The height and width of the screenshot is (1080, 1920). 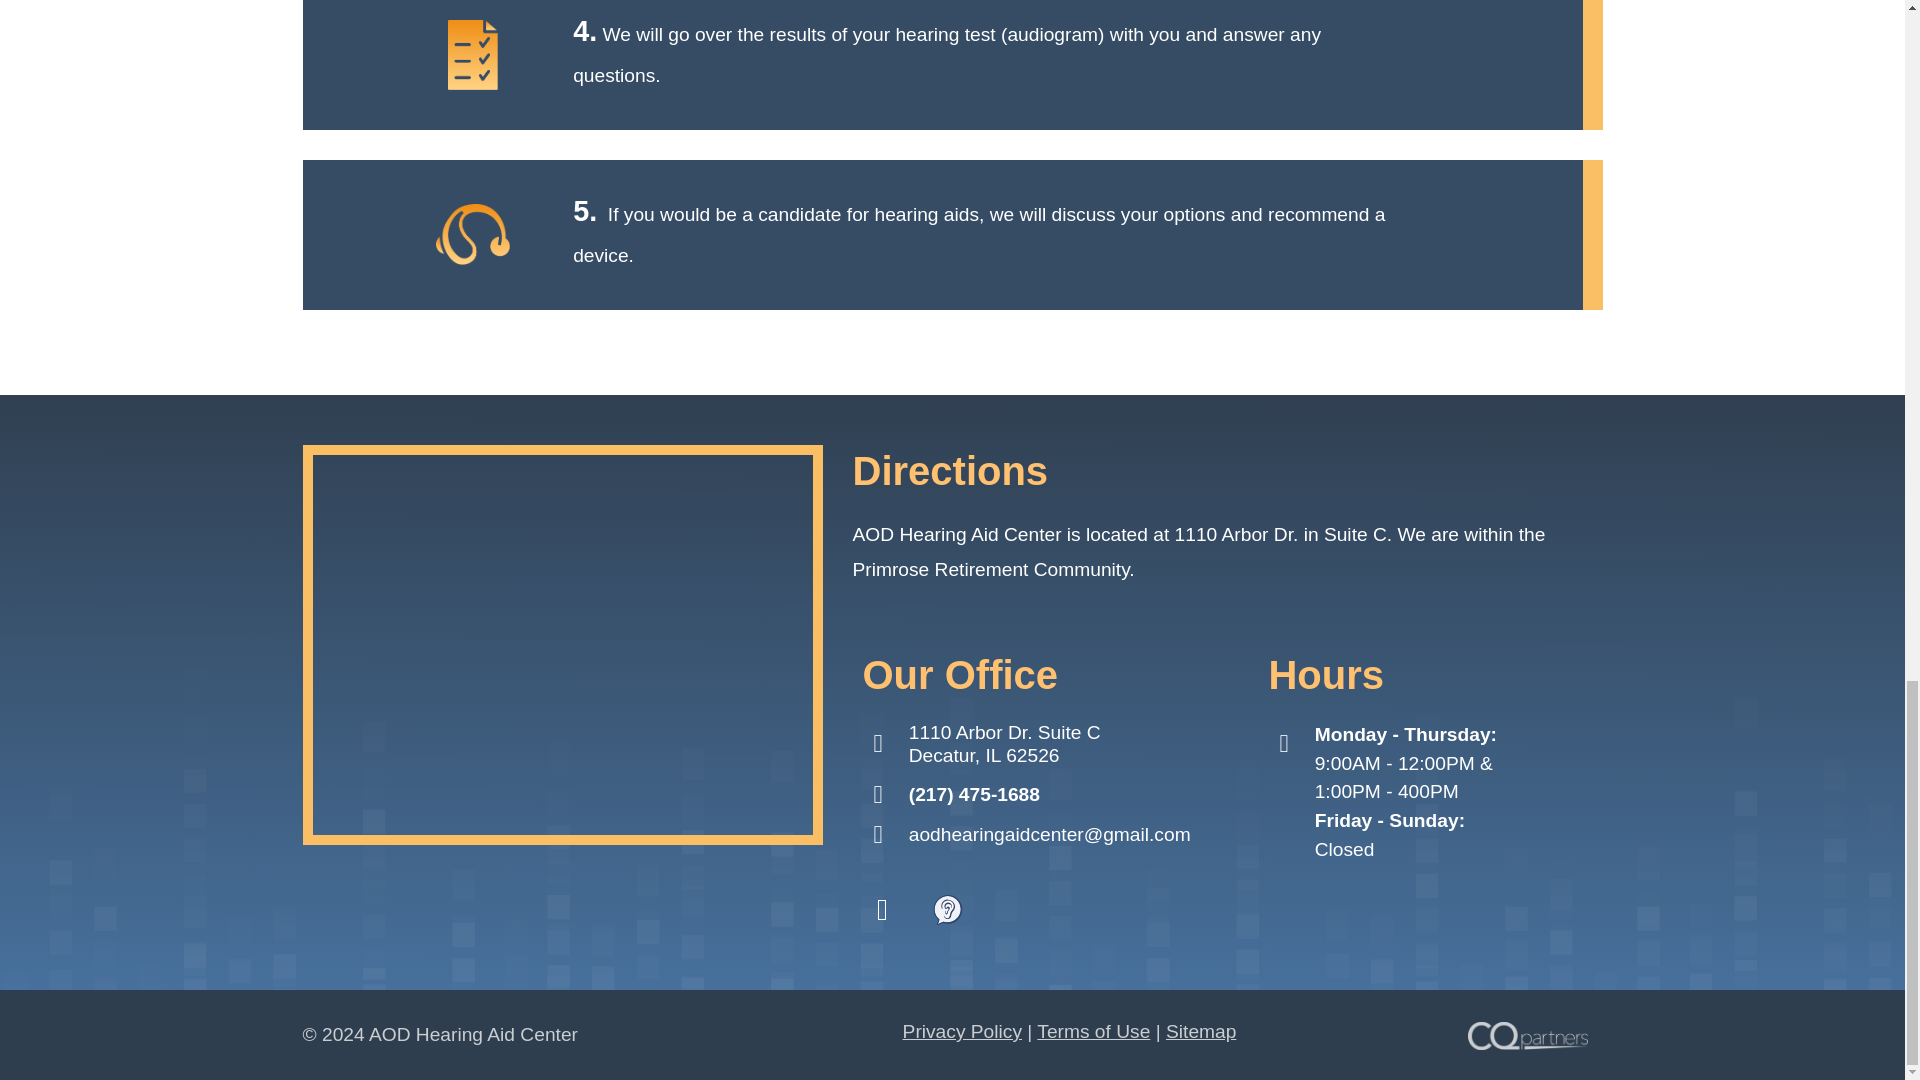 What do you see at coordinates (1200, 1031) in the screenshot?
I see `Sitemap` at bounding box center [1200, 1031].